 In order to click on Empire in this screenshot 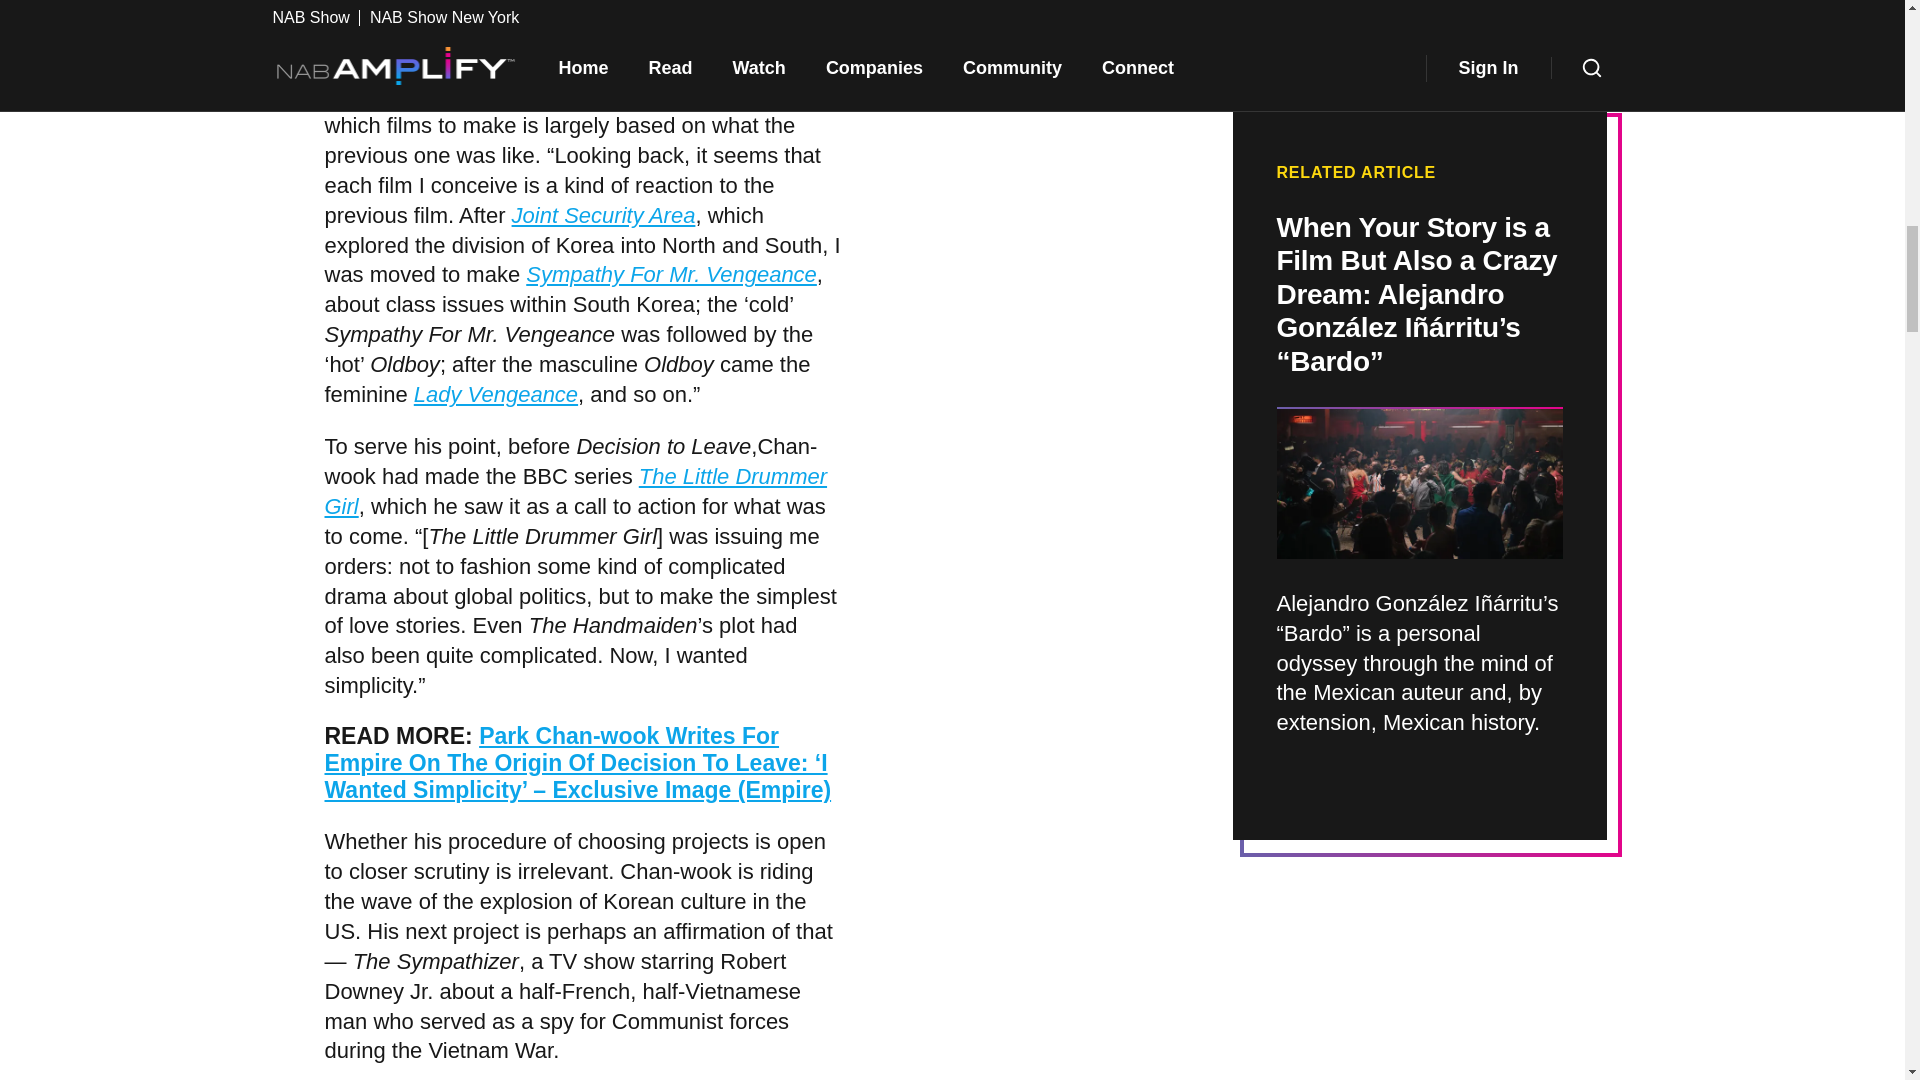, I will do `click(668, 96)`.